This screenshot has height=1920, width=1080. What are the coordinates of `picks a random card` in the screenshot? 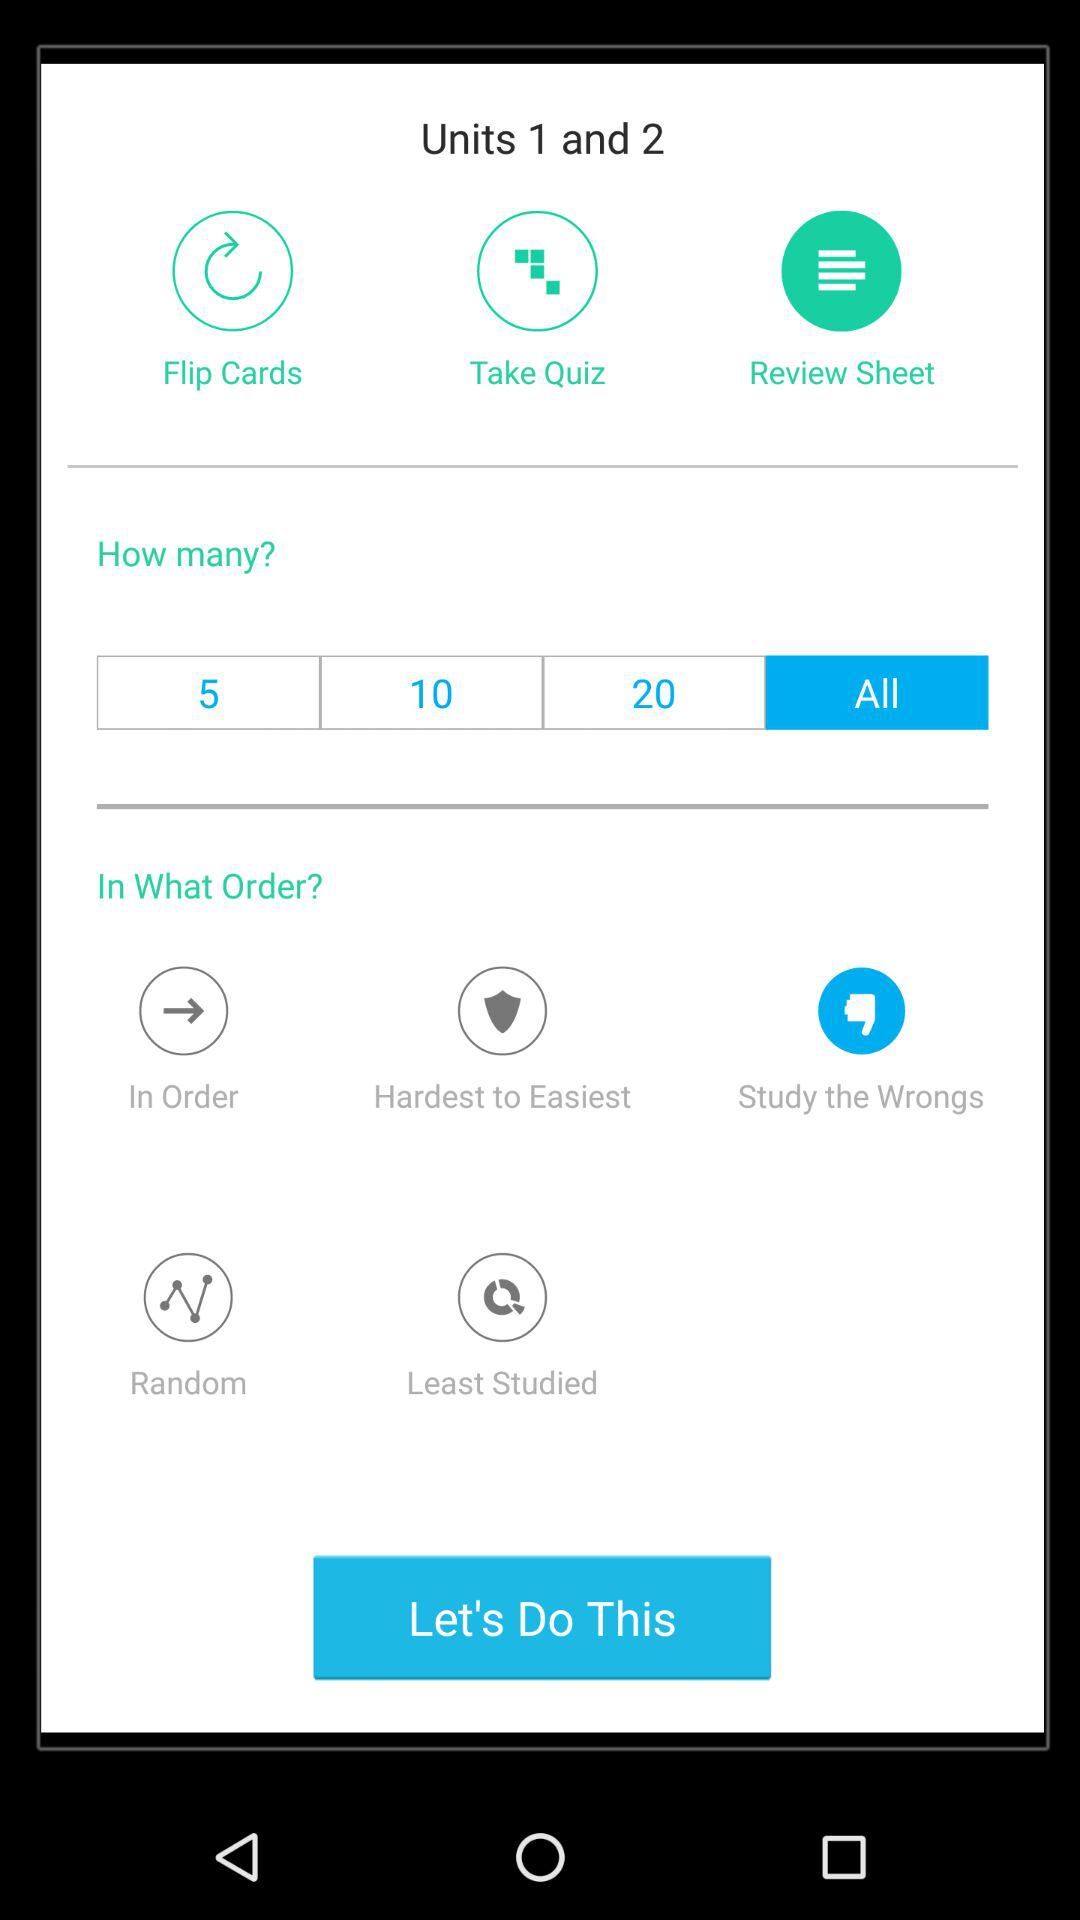 It's located at (188, 1297).